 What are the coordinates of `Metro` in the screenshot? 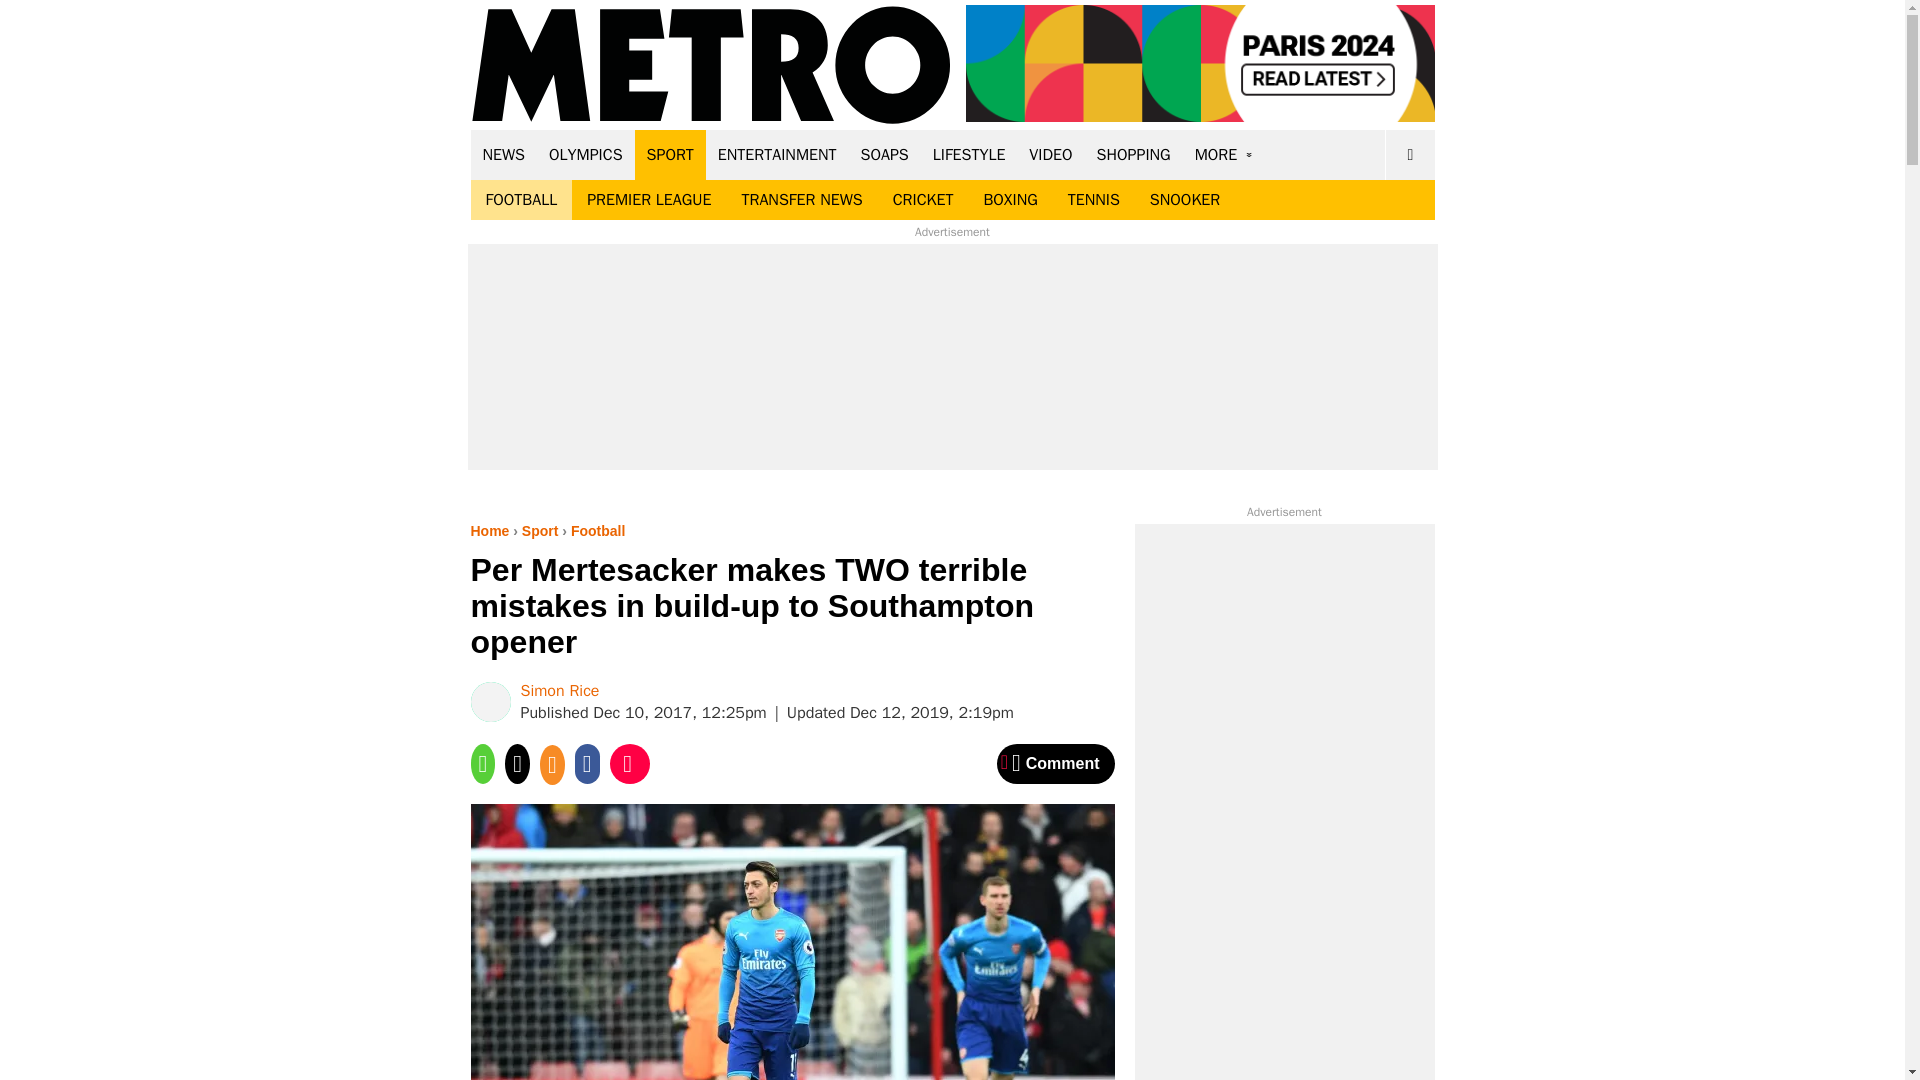 It's located at (711, 66).